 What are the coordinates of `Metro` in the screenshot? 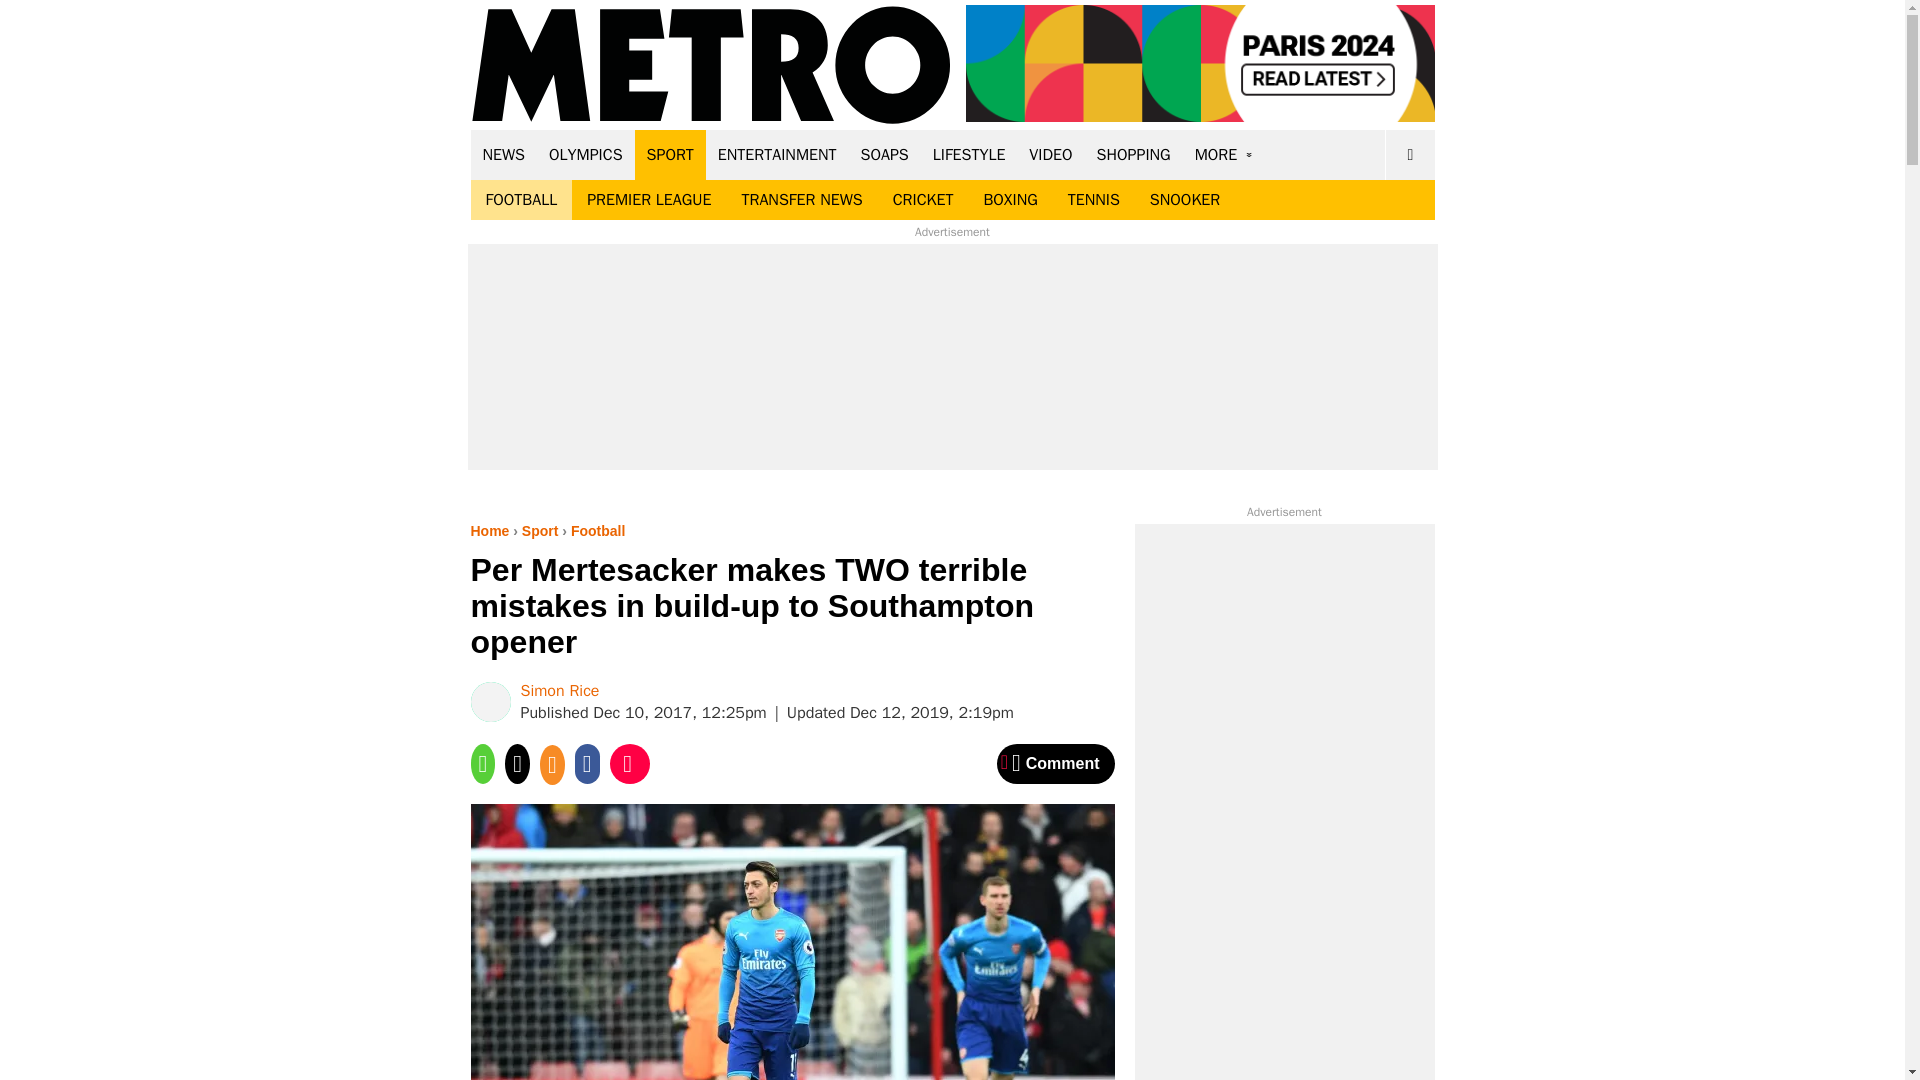 It's located at (711, 66).